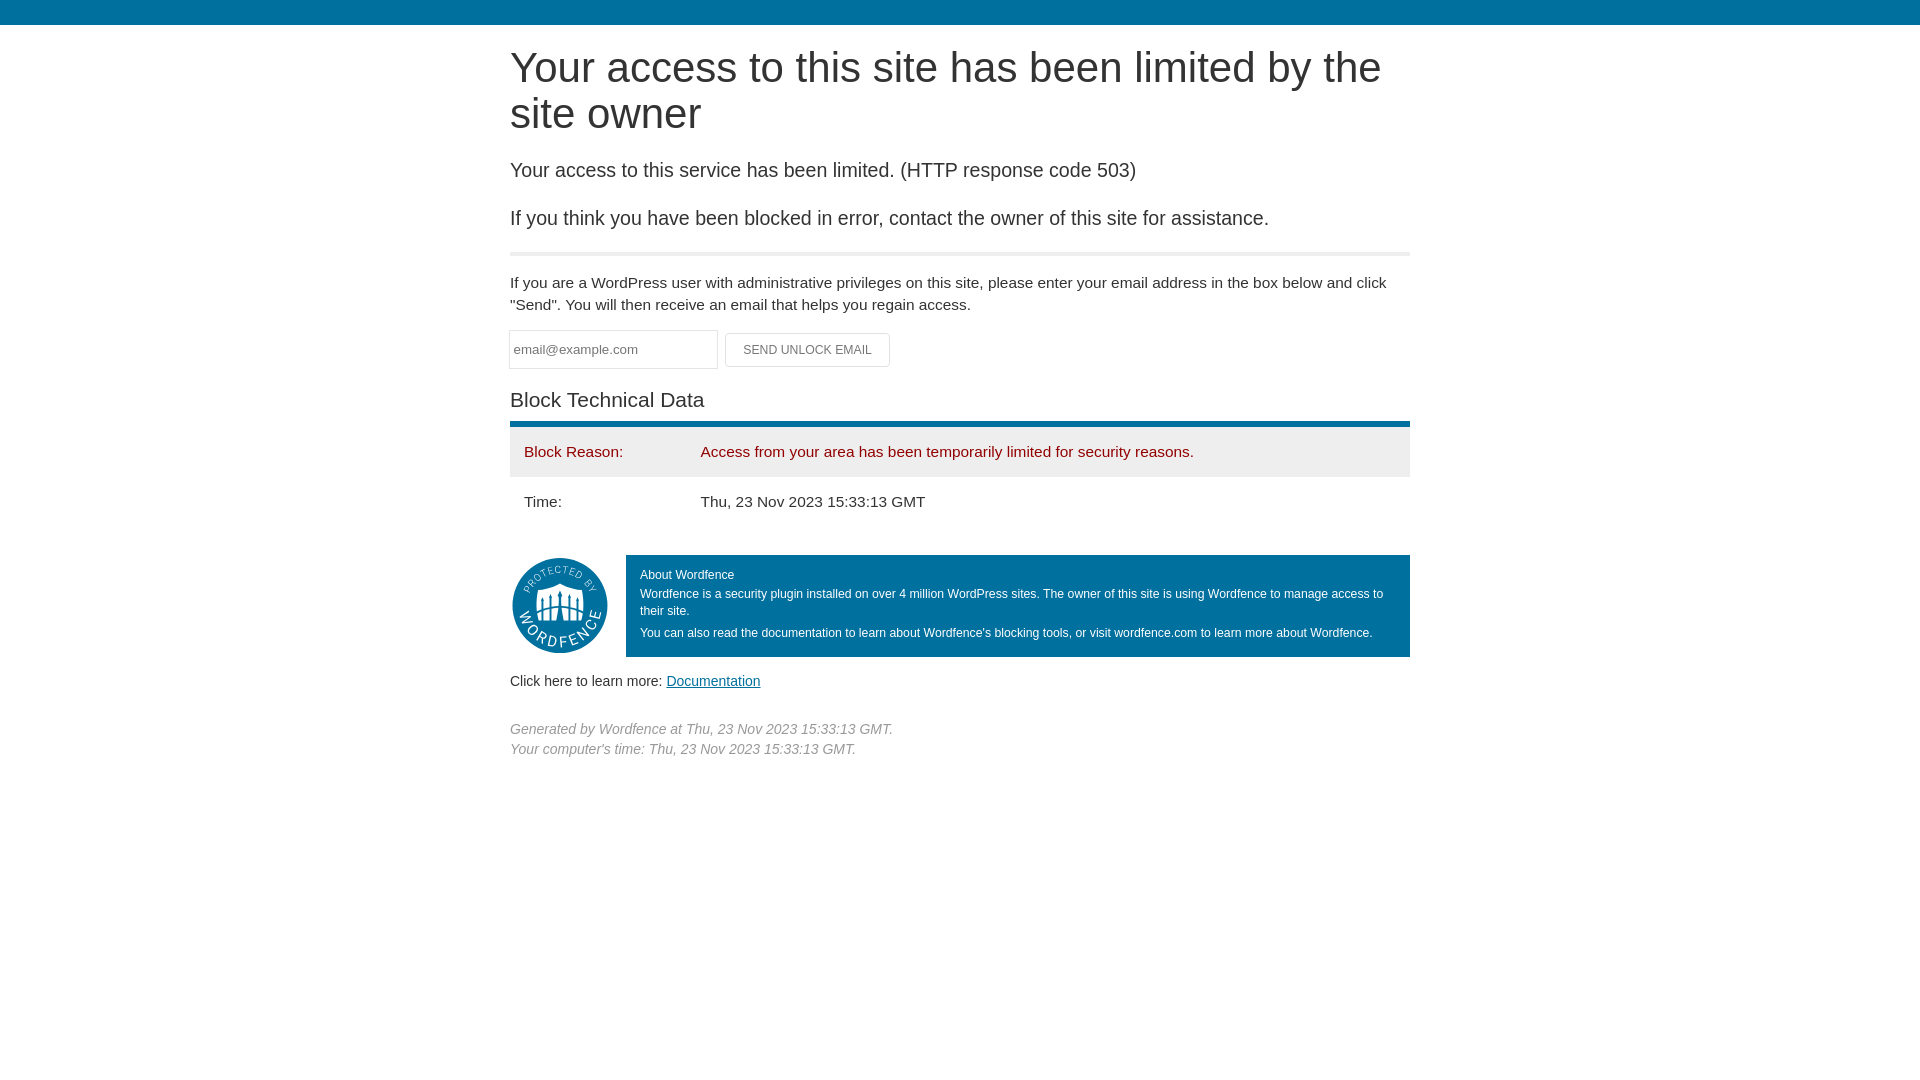  What do you see at coordinates (808, 350) in the screenshot?
I see `Send Unlock Email` at bounding box center [808, 350].